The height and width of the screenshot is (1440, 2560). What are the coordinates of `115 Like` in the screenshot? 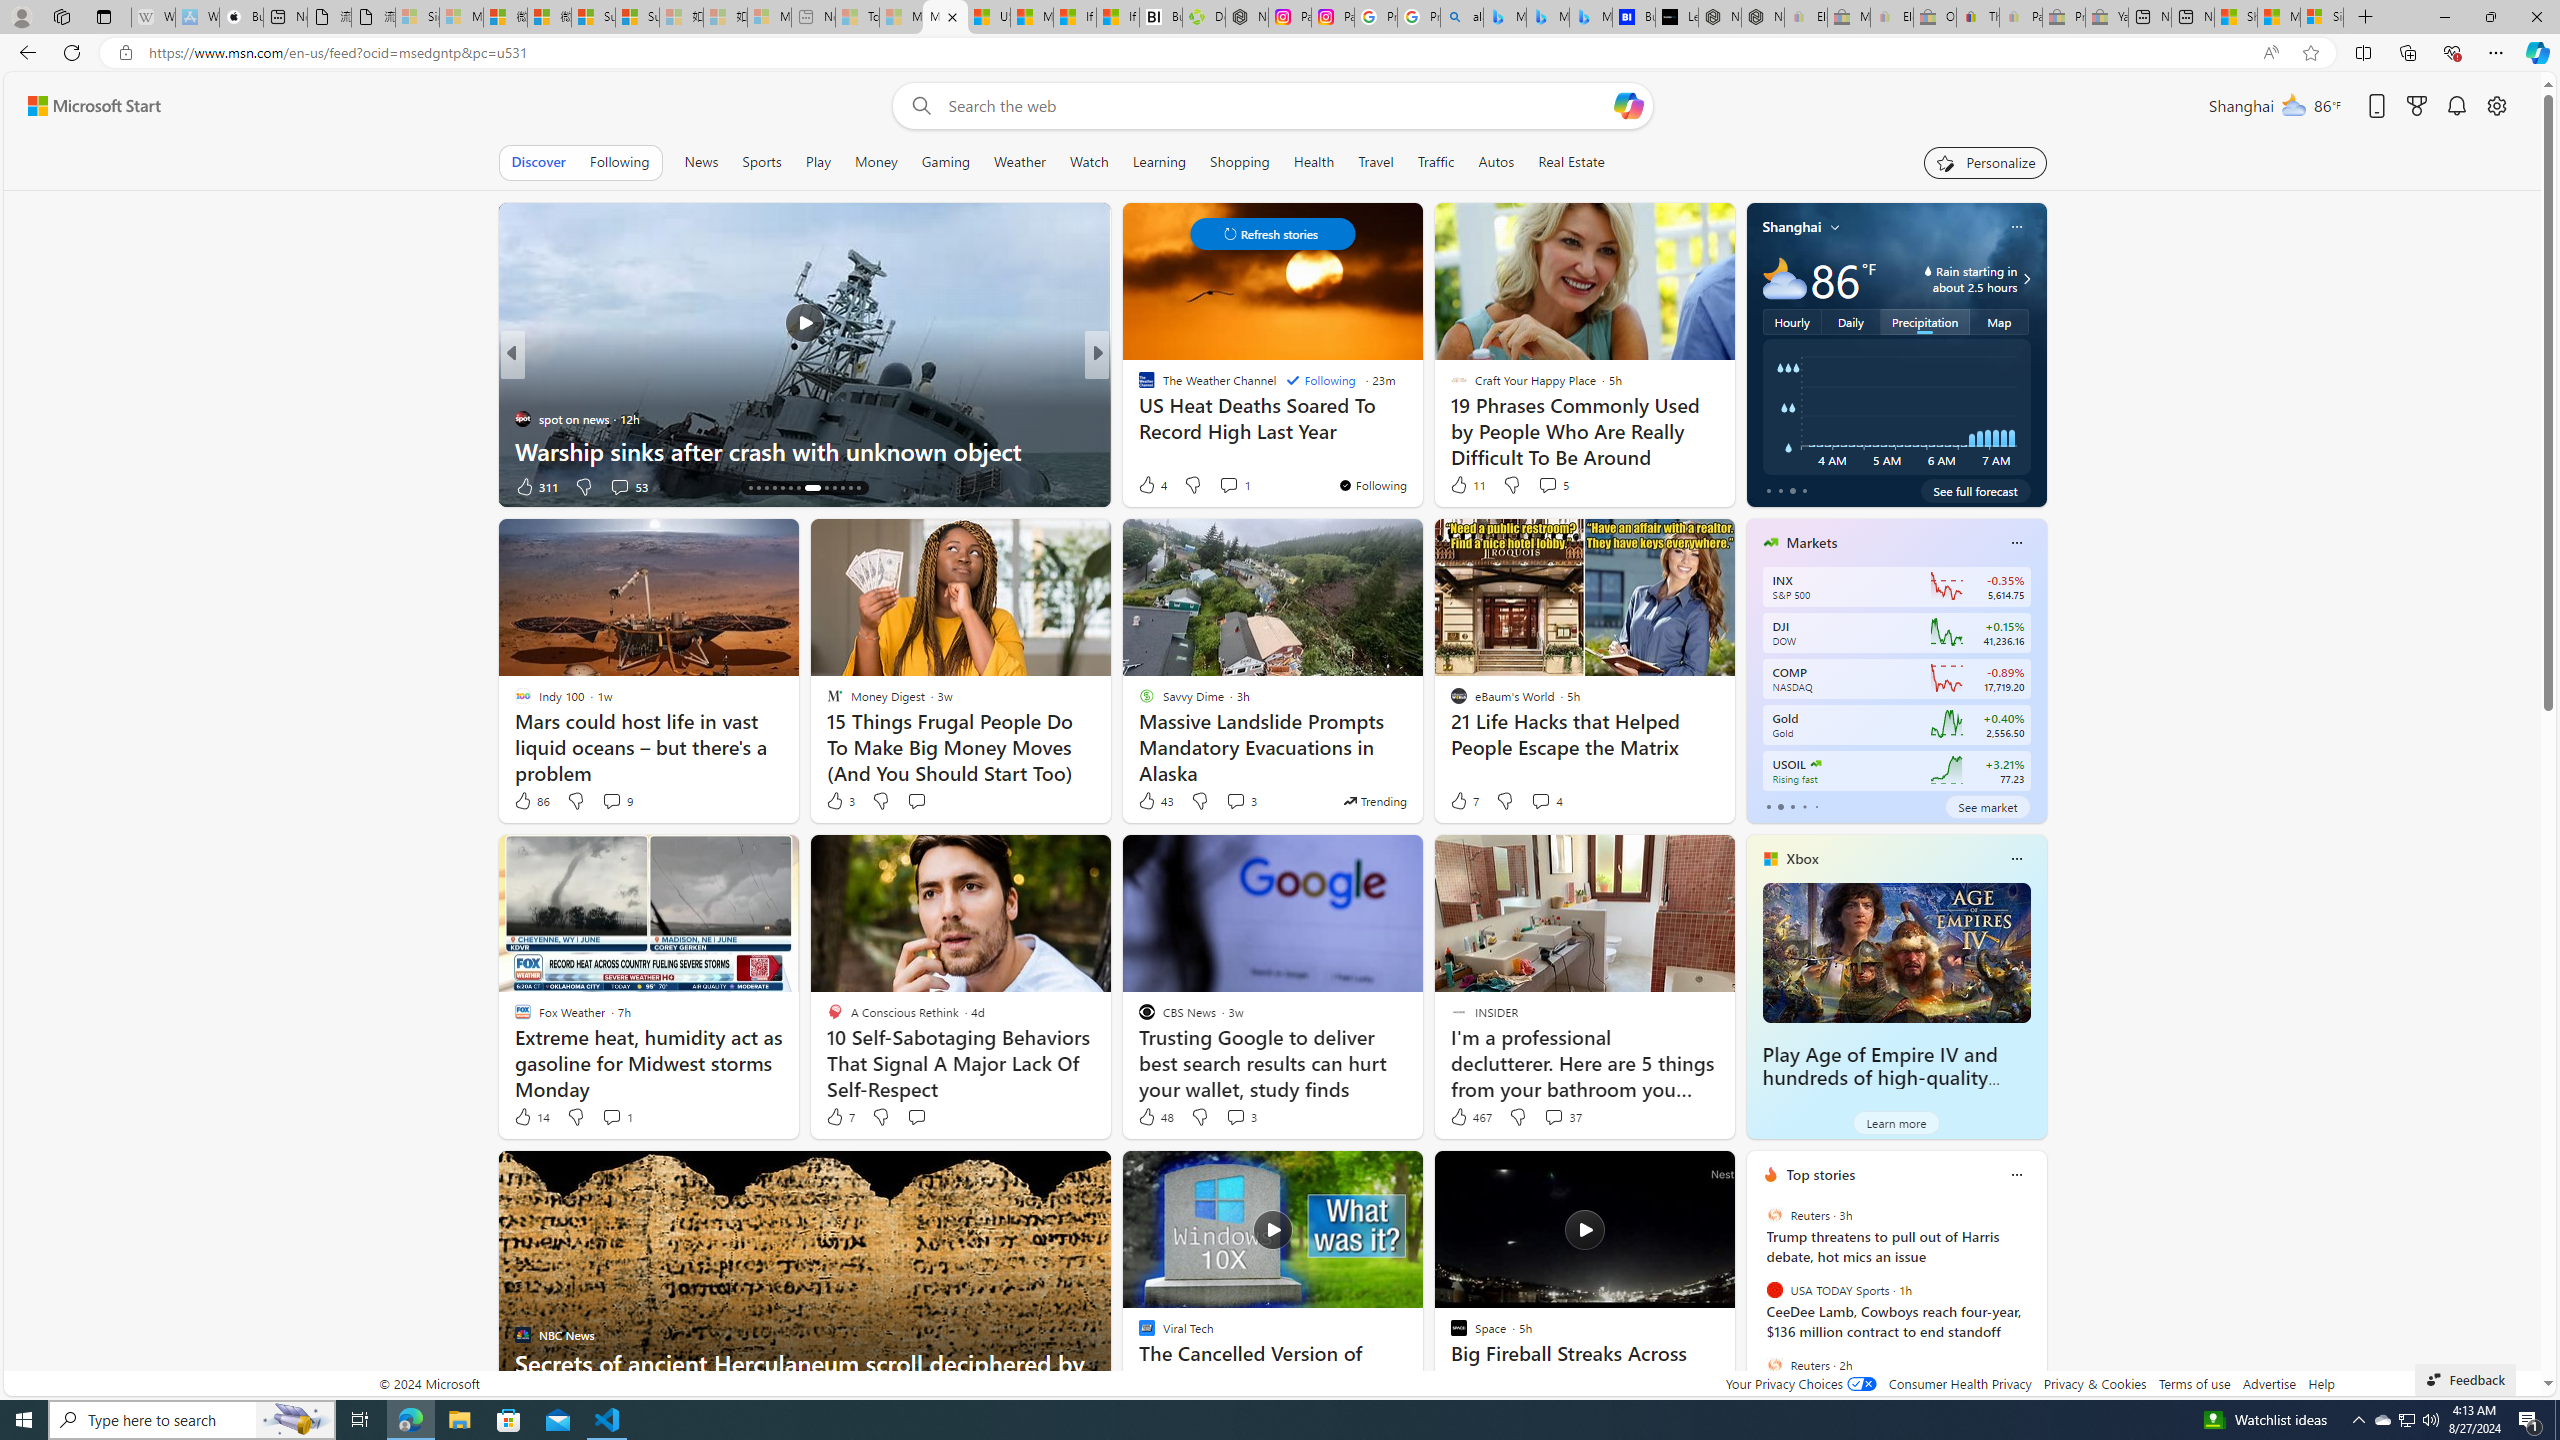 It's located at (1152, 486).